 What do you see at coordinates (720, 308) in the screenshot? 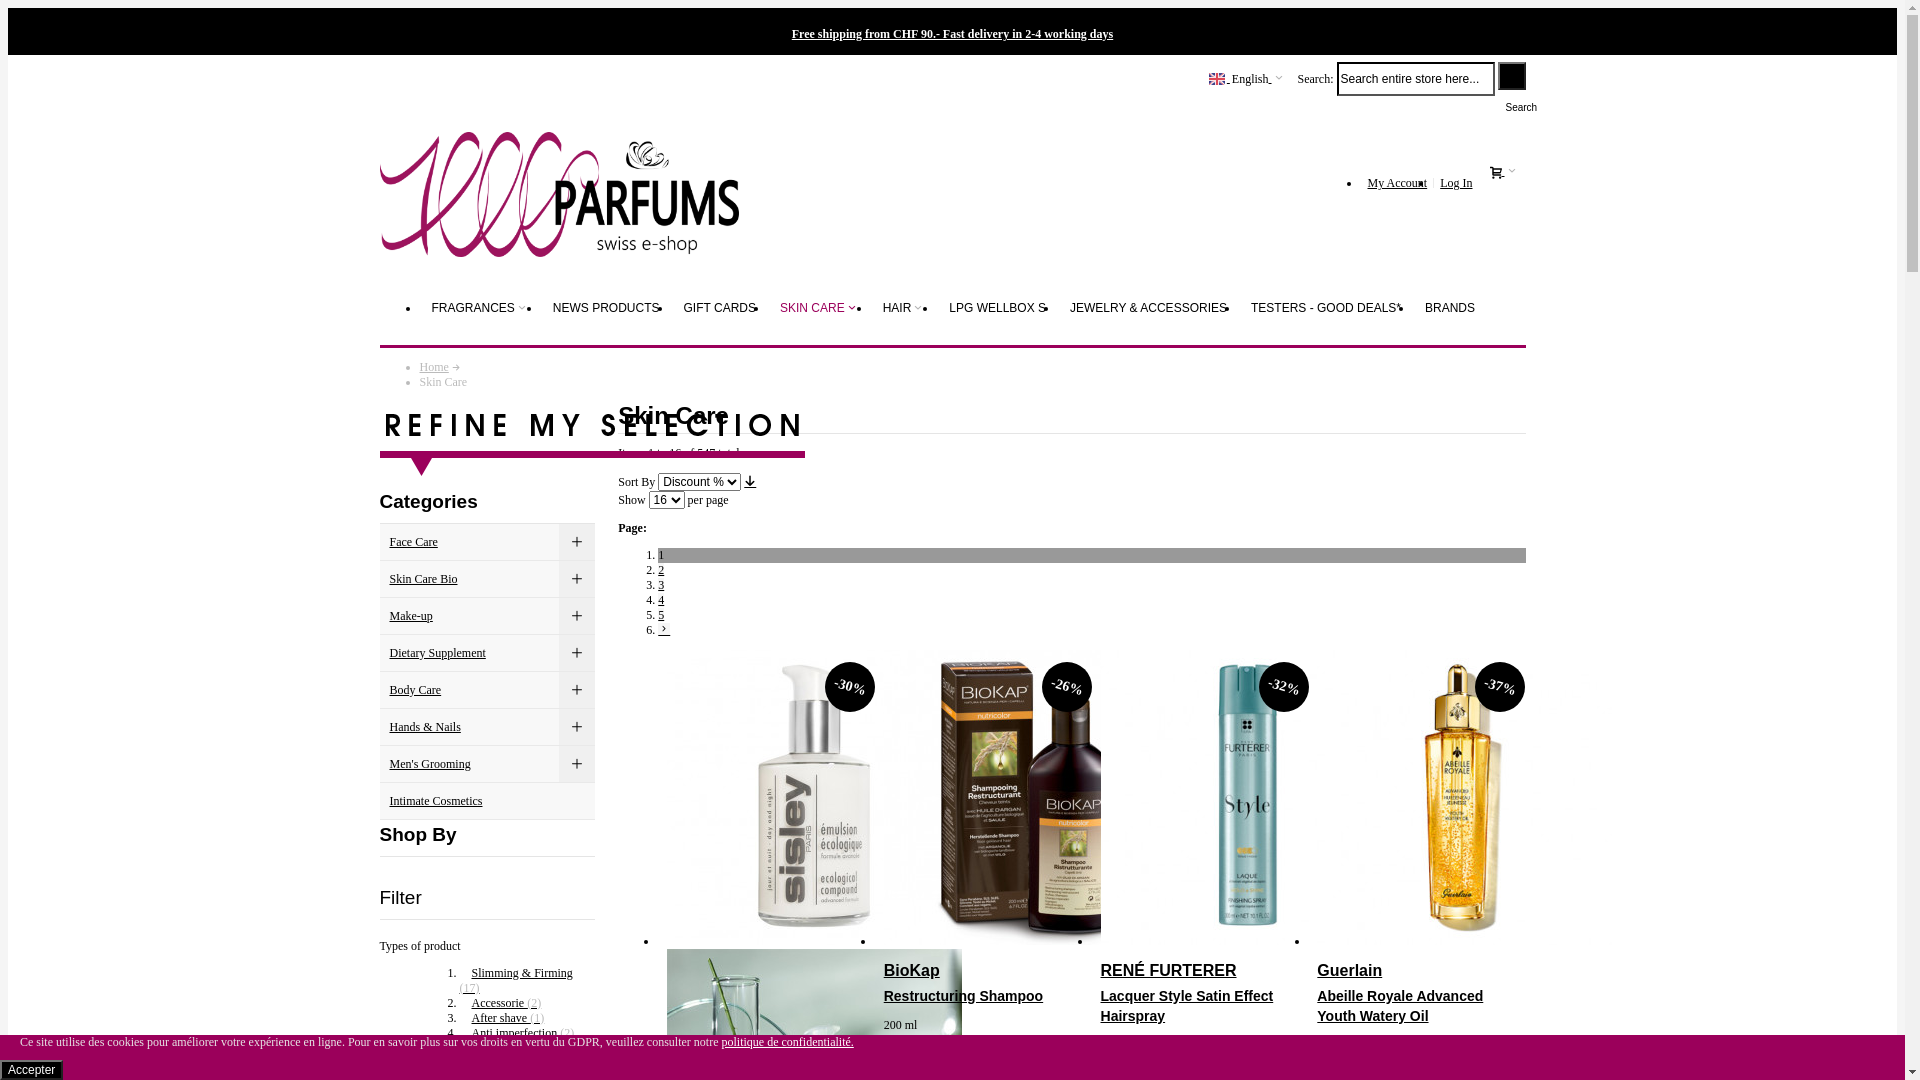
I see `GIFT CARDS` at bounding box center [720, 308].